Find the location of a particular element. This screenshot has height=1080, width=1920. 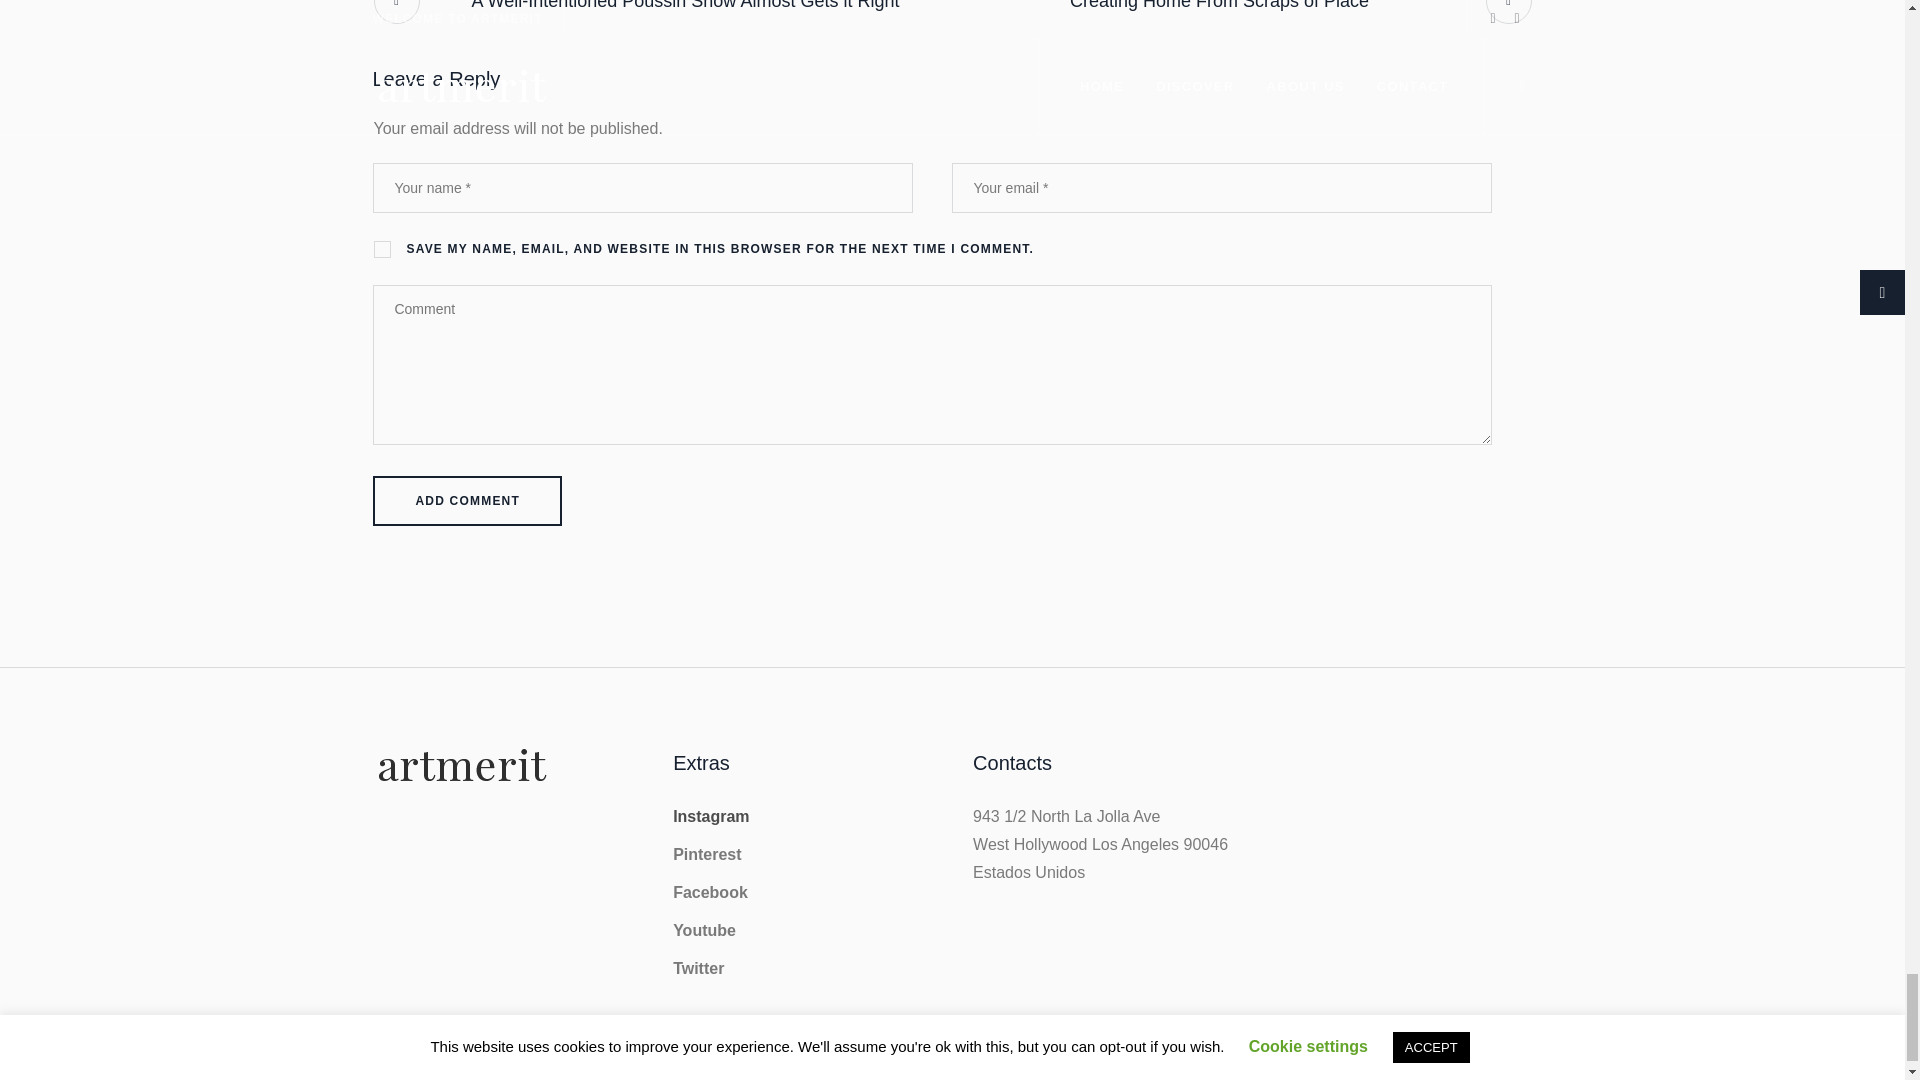

Add Comment is located at coordinates (467, 500).